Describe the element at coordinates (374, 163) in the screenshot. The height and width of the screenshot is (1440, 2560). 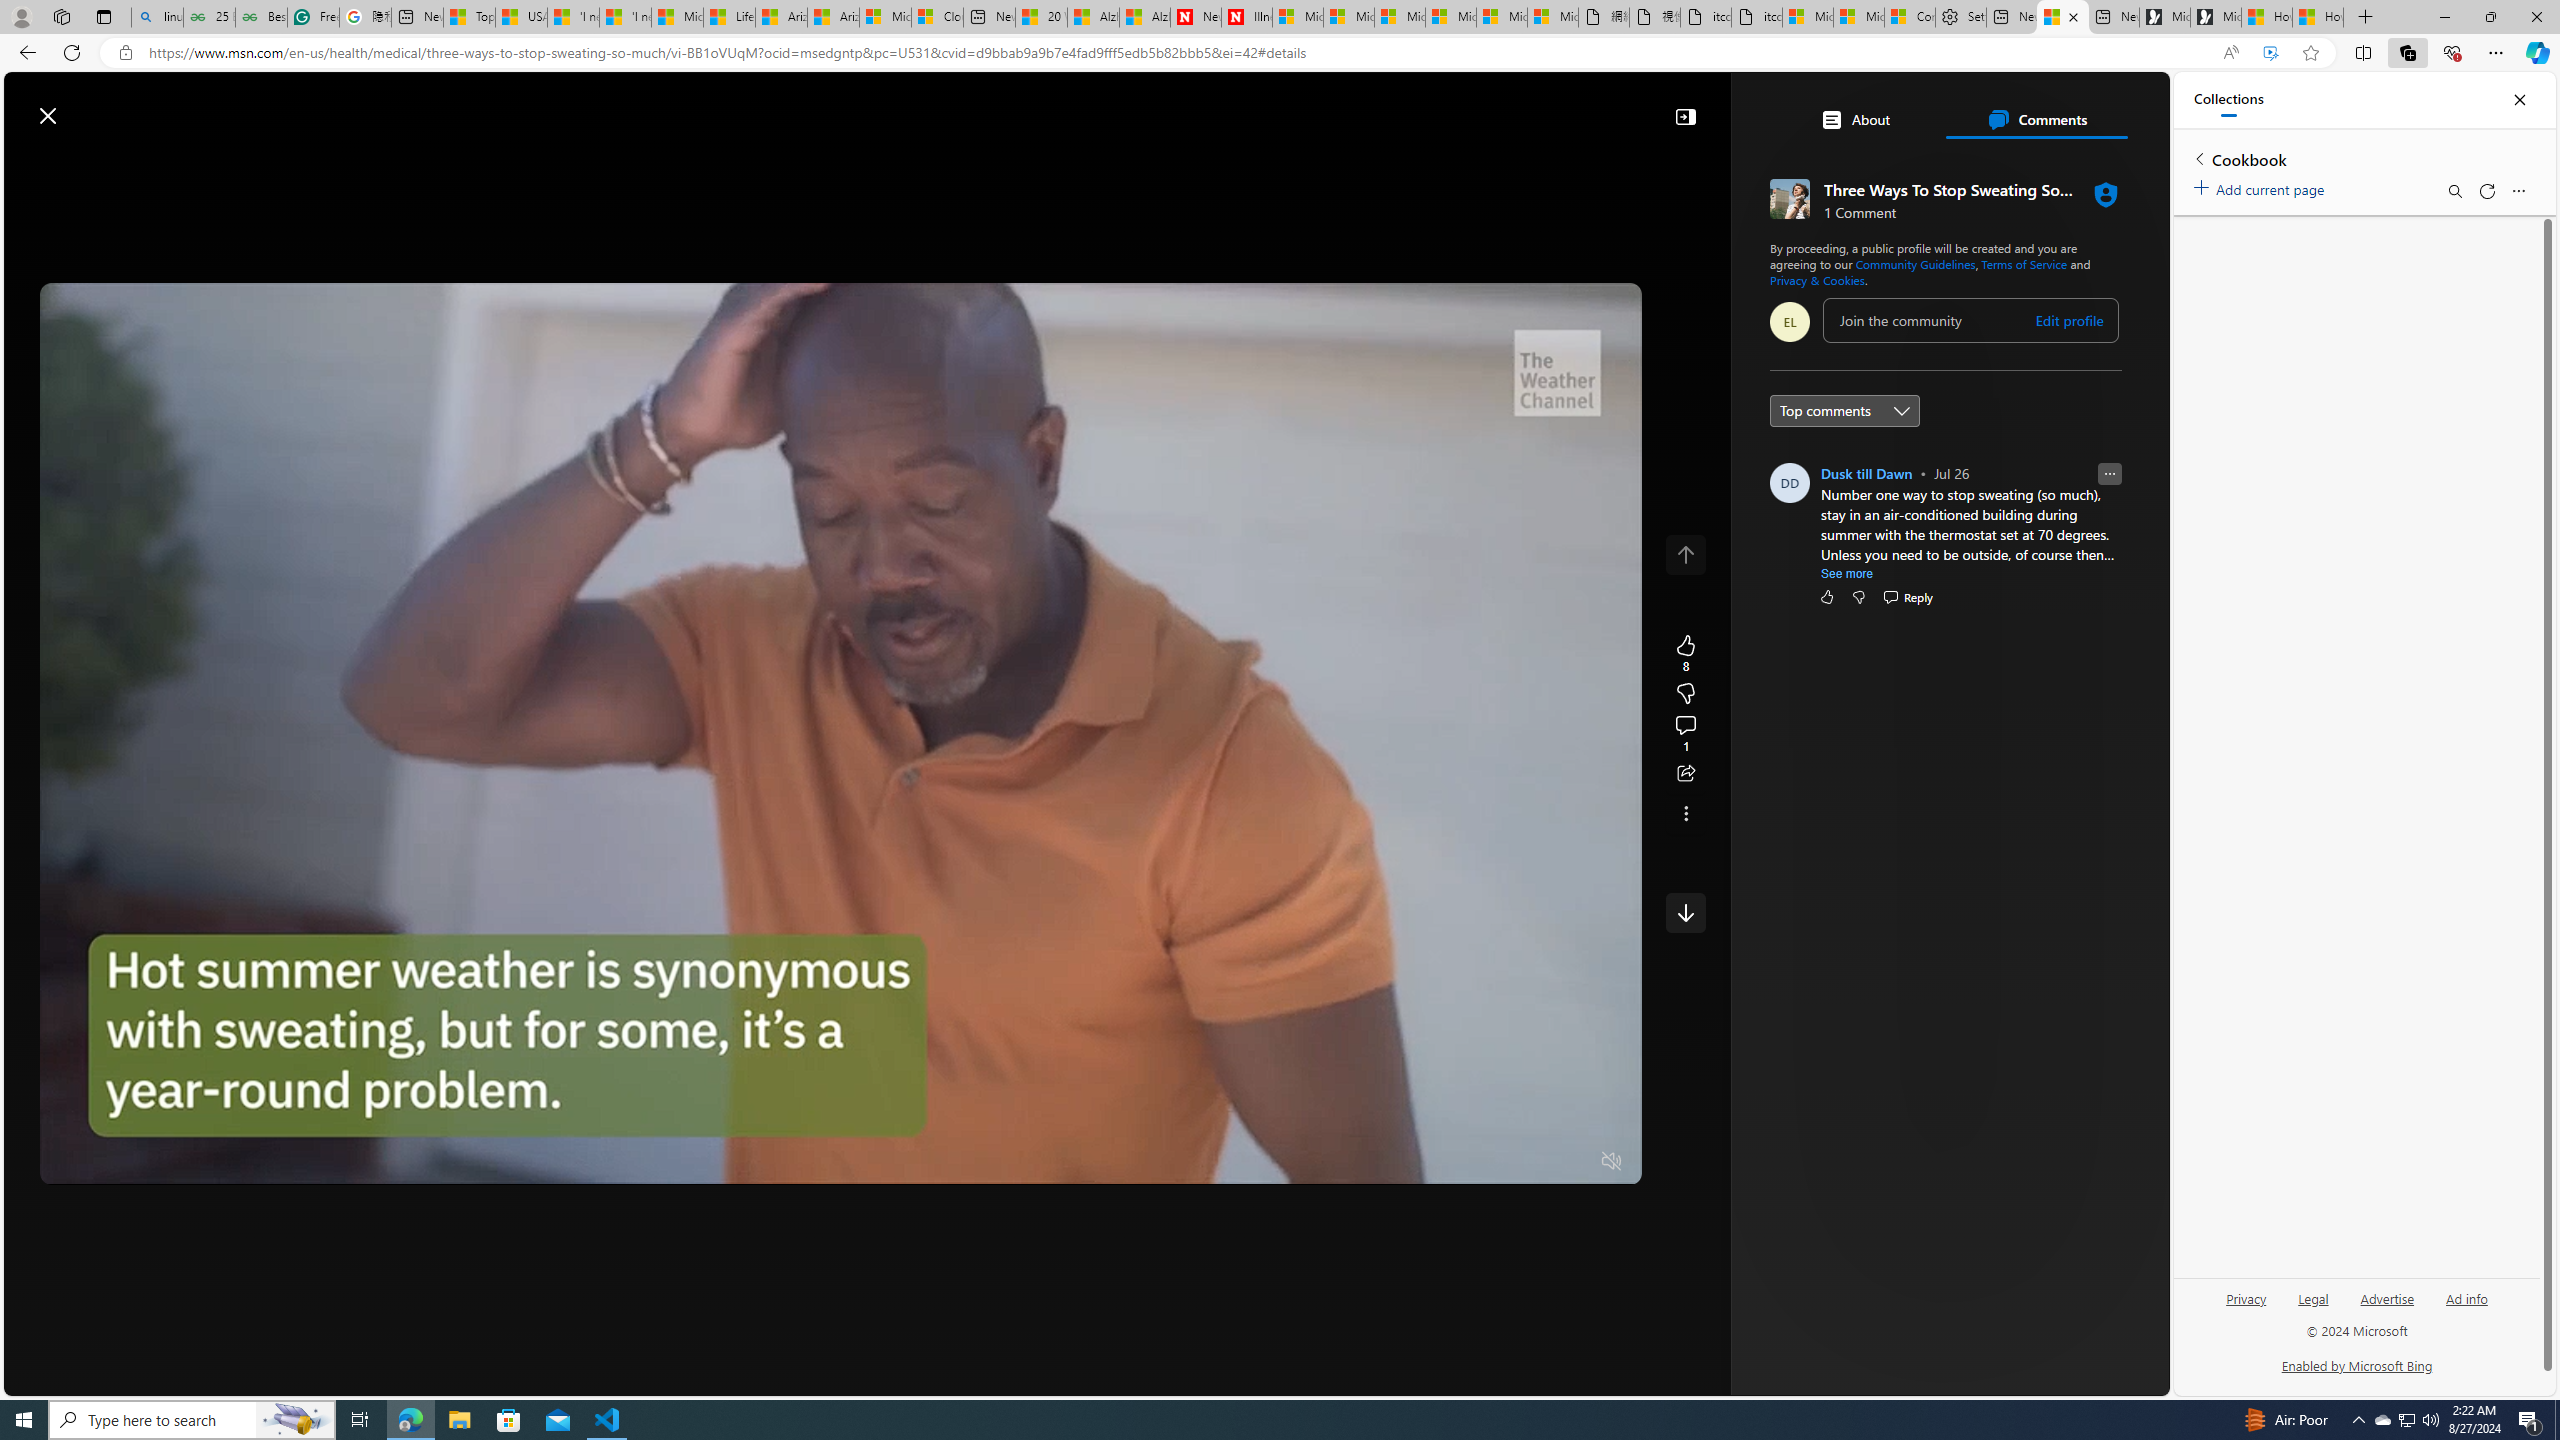
I see `Discover` at that location.